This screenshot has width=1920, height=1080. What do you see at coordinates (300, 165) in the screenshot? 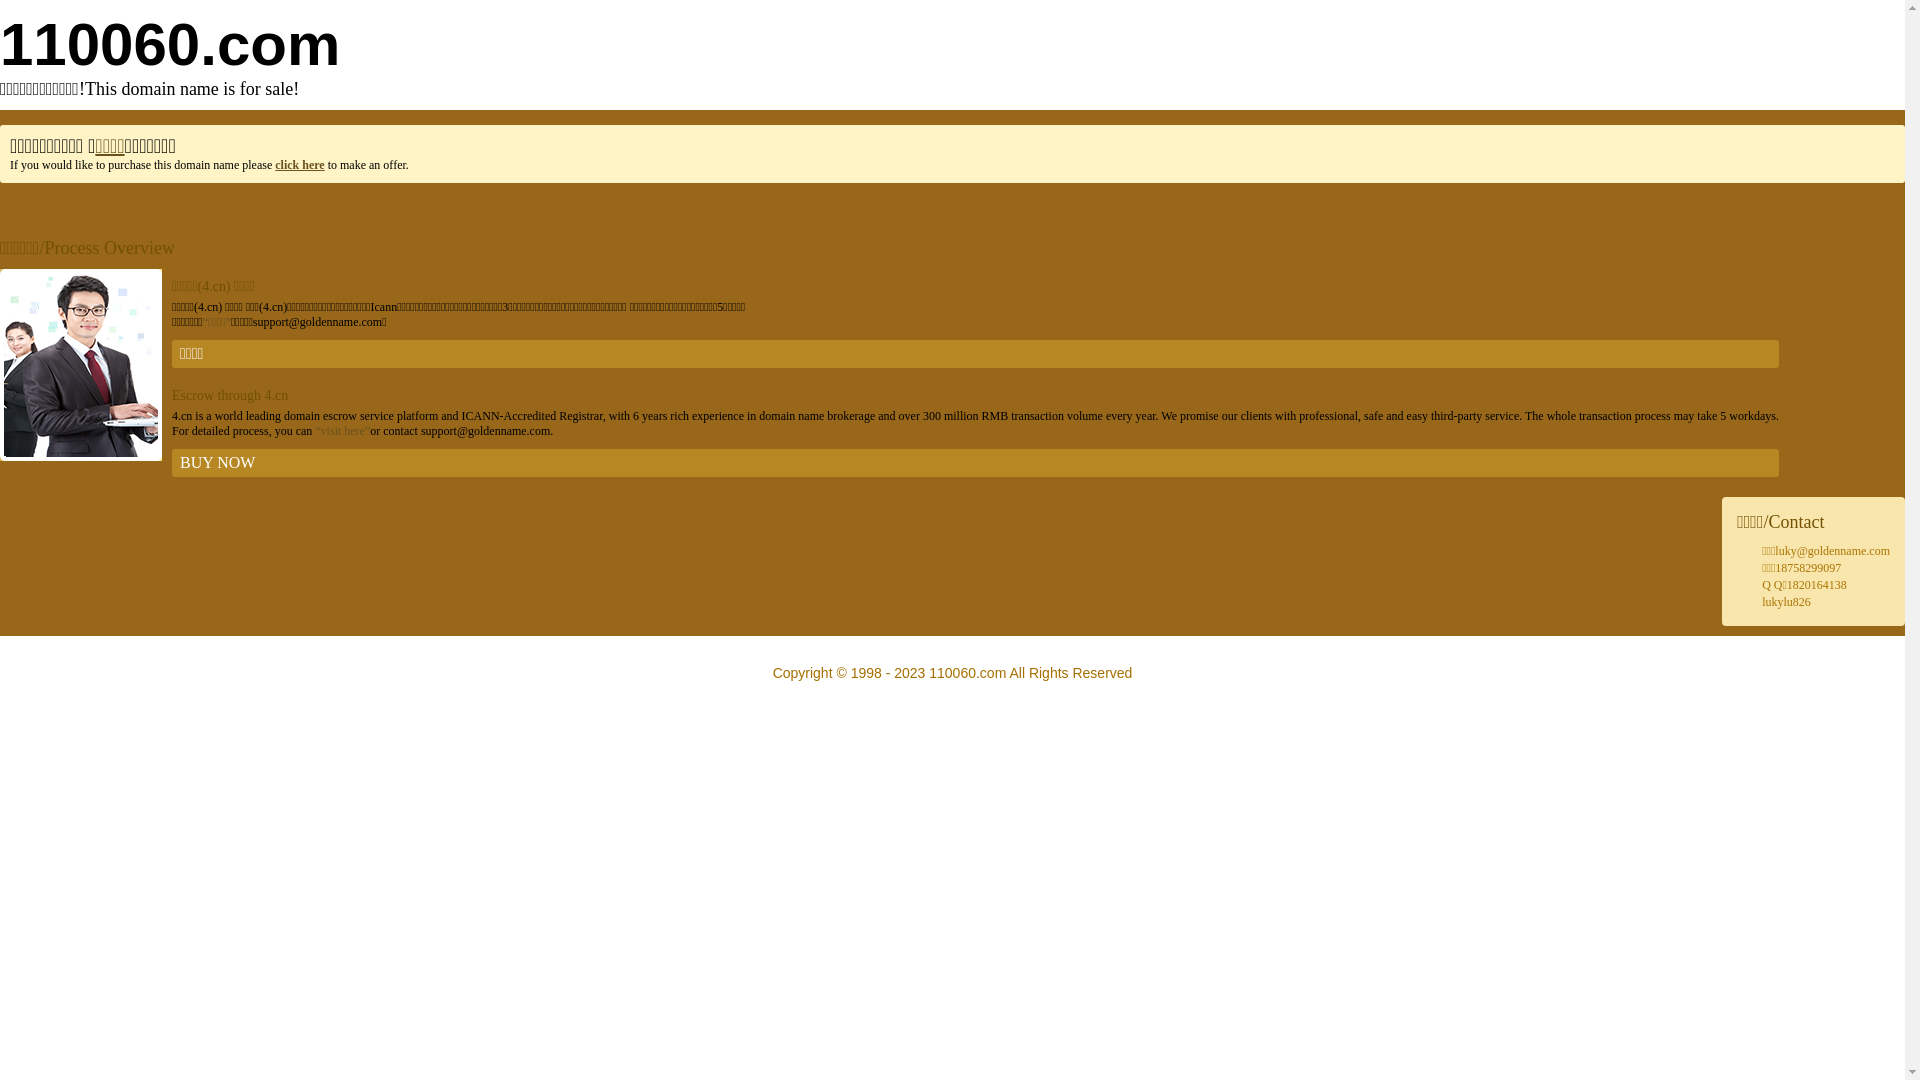
I see `click here` at bounding box center [300, 165].